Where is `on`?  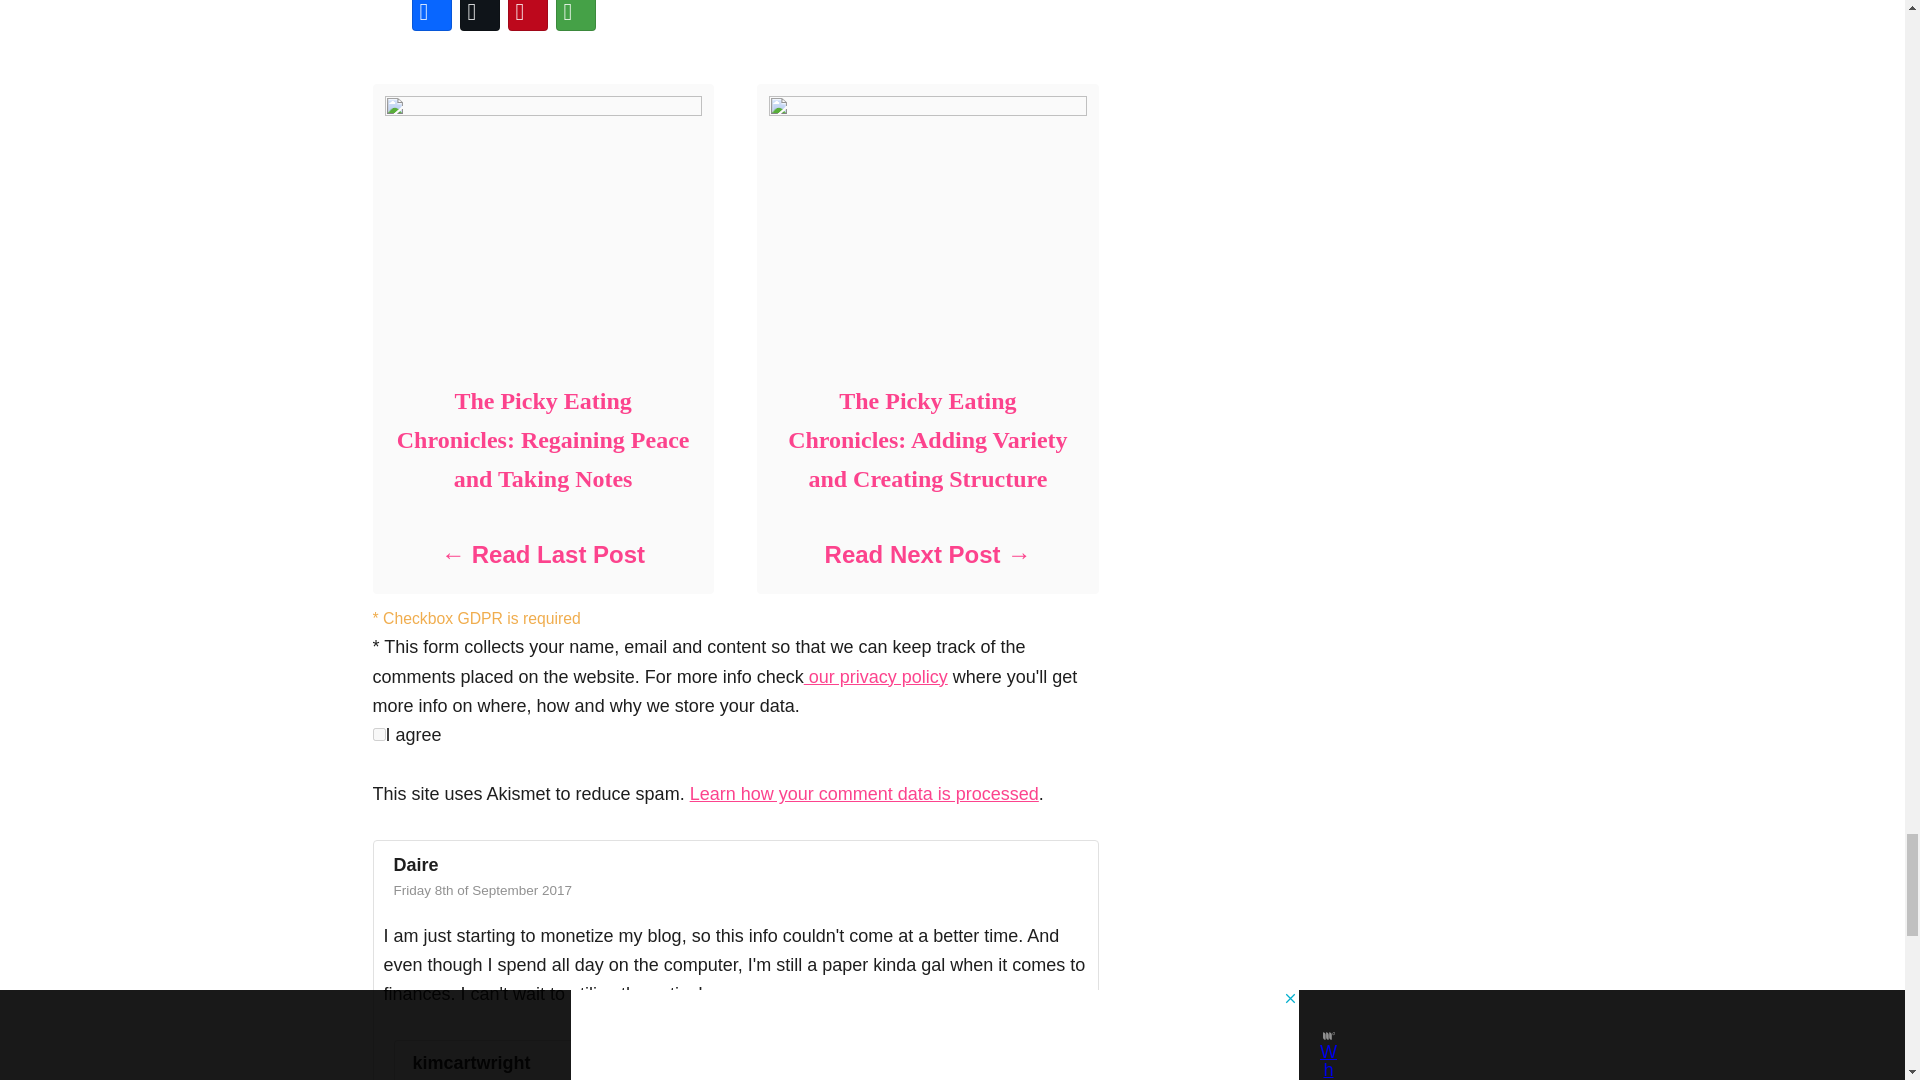 on is located at coordinates (378, 734).